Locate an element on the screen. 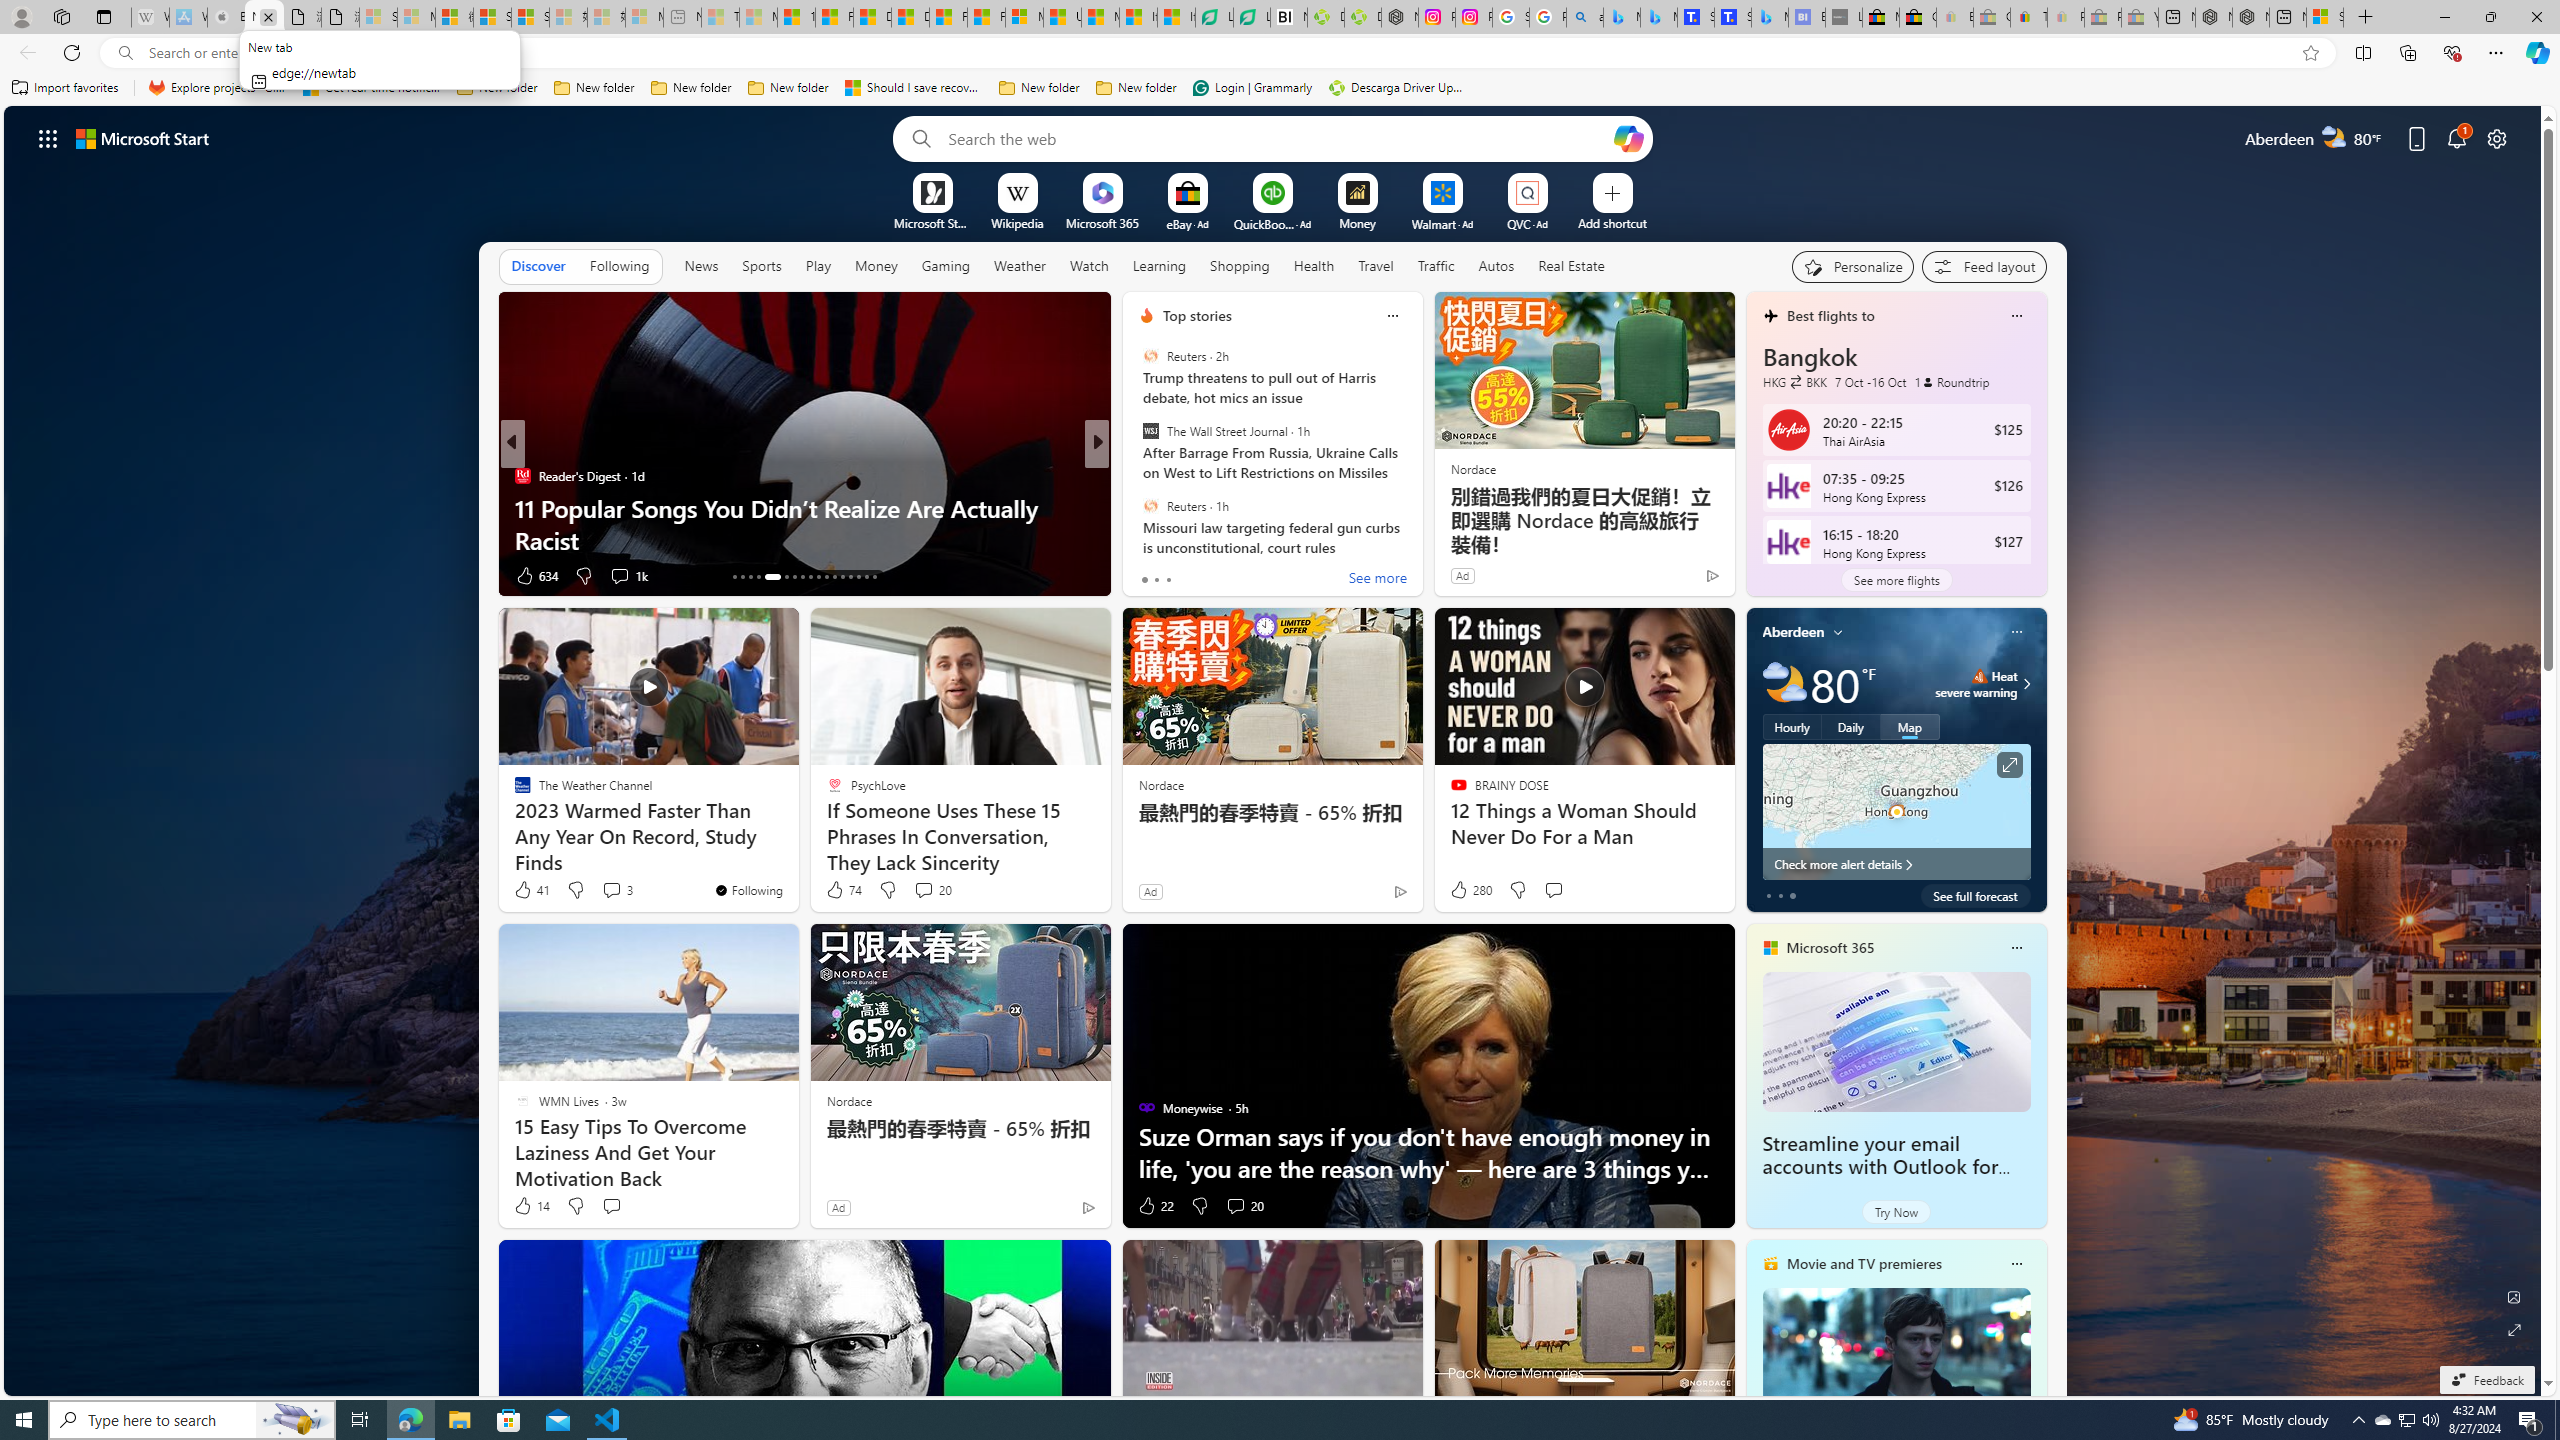  Best flights to is located at coordinates (1830, 316).